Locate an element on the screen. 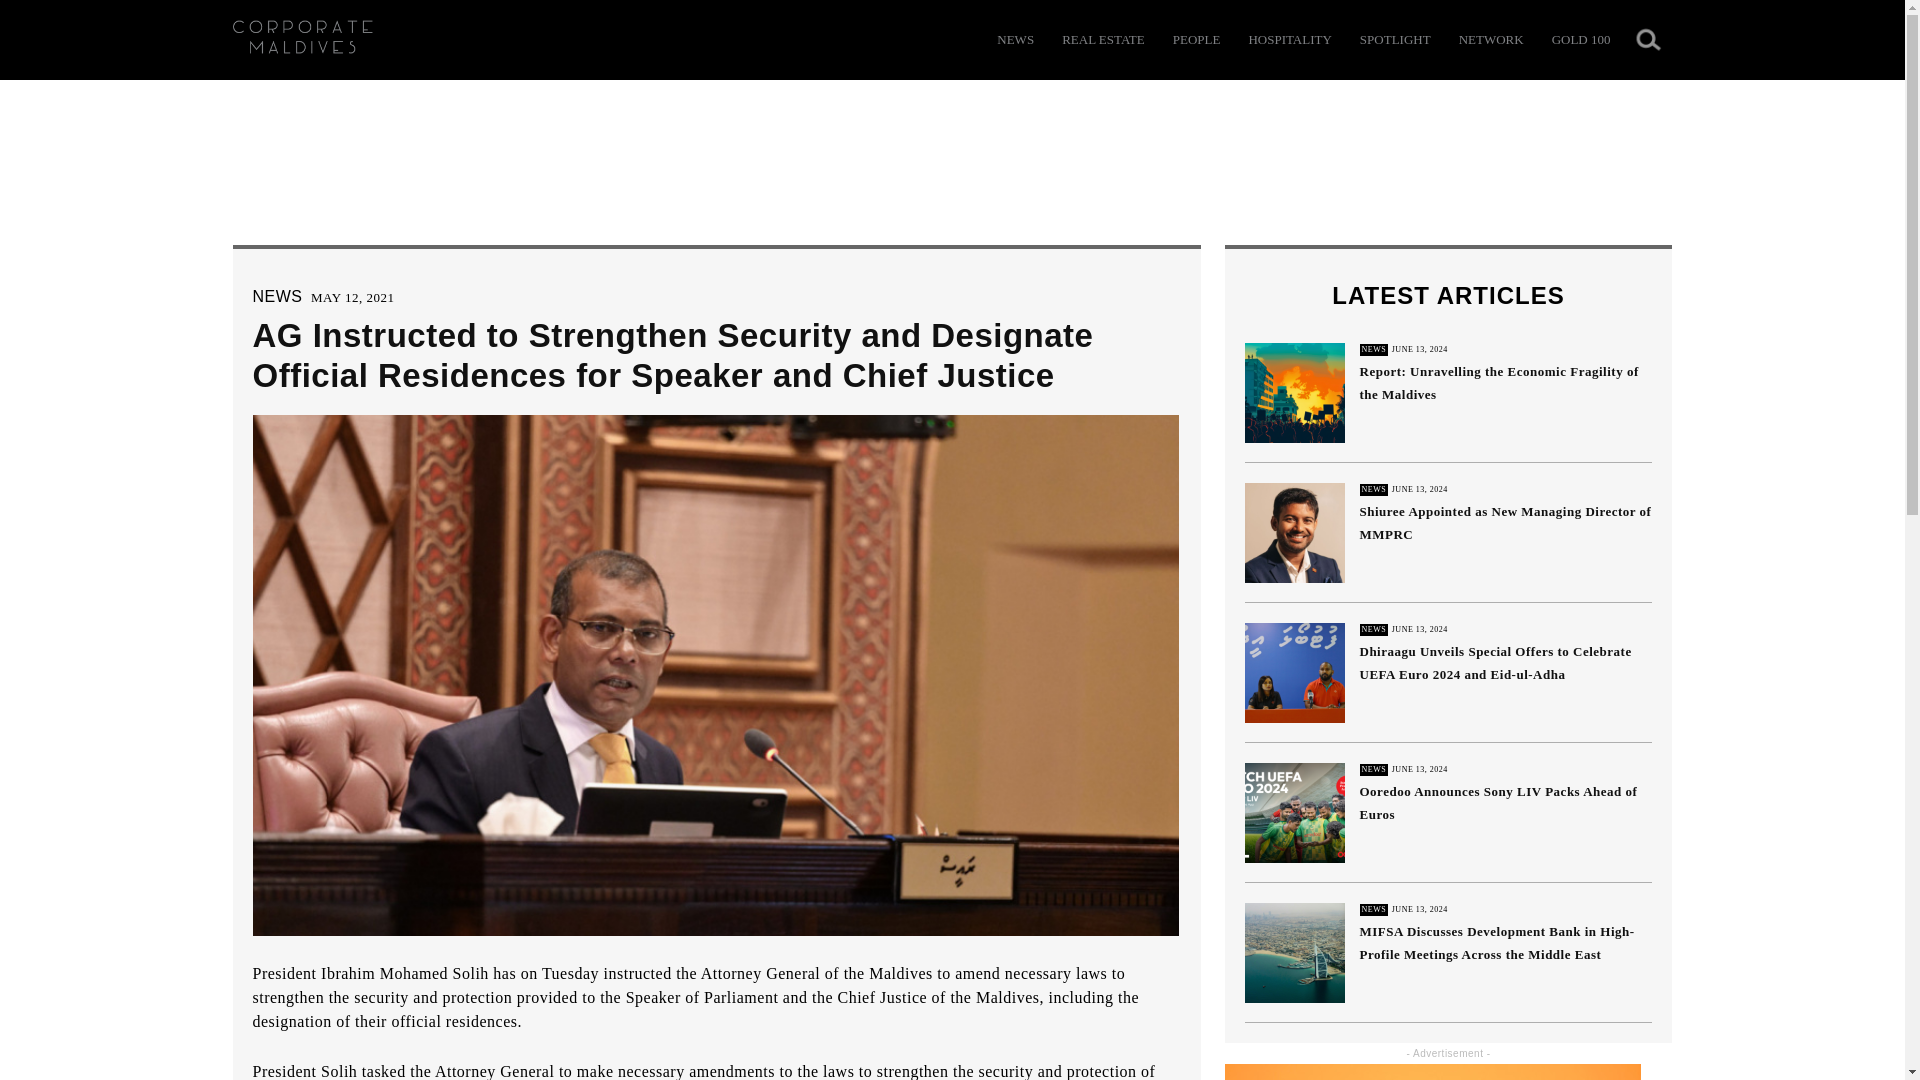 Image resolution: width=1920 pixels, height=1080 pixels. SPOTLIGHT is located at coordinates (1394, 40).